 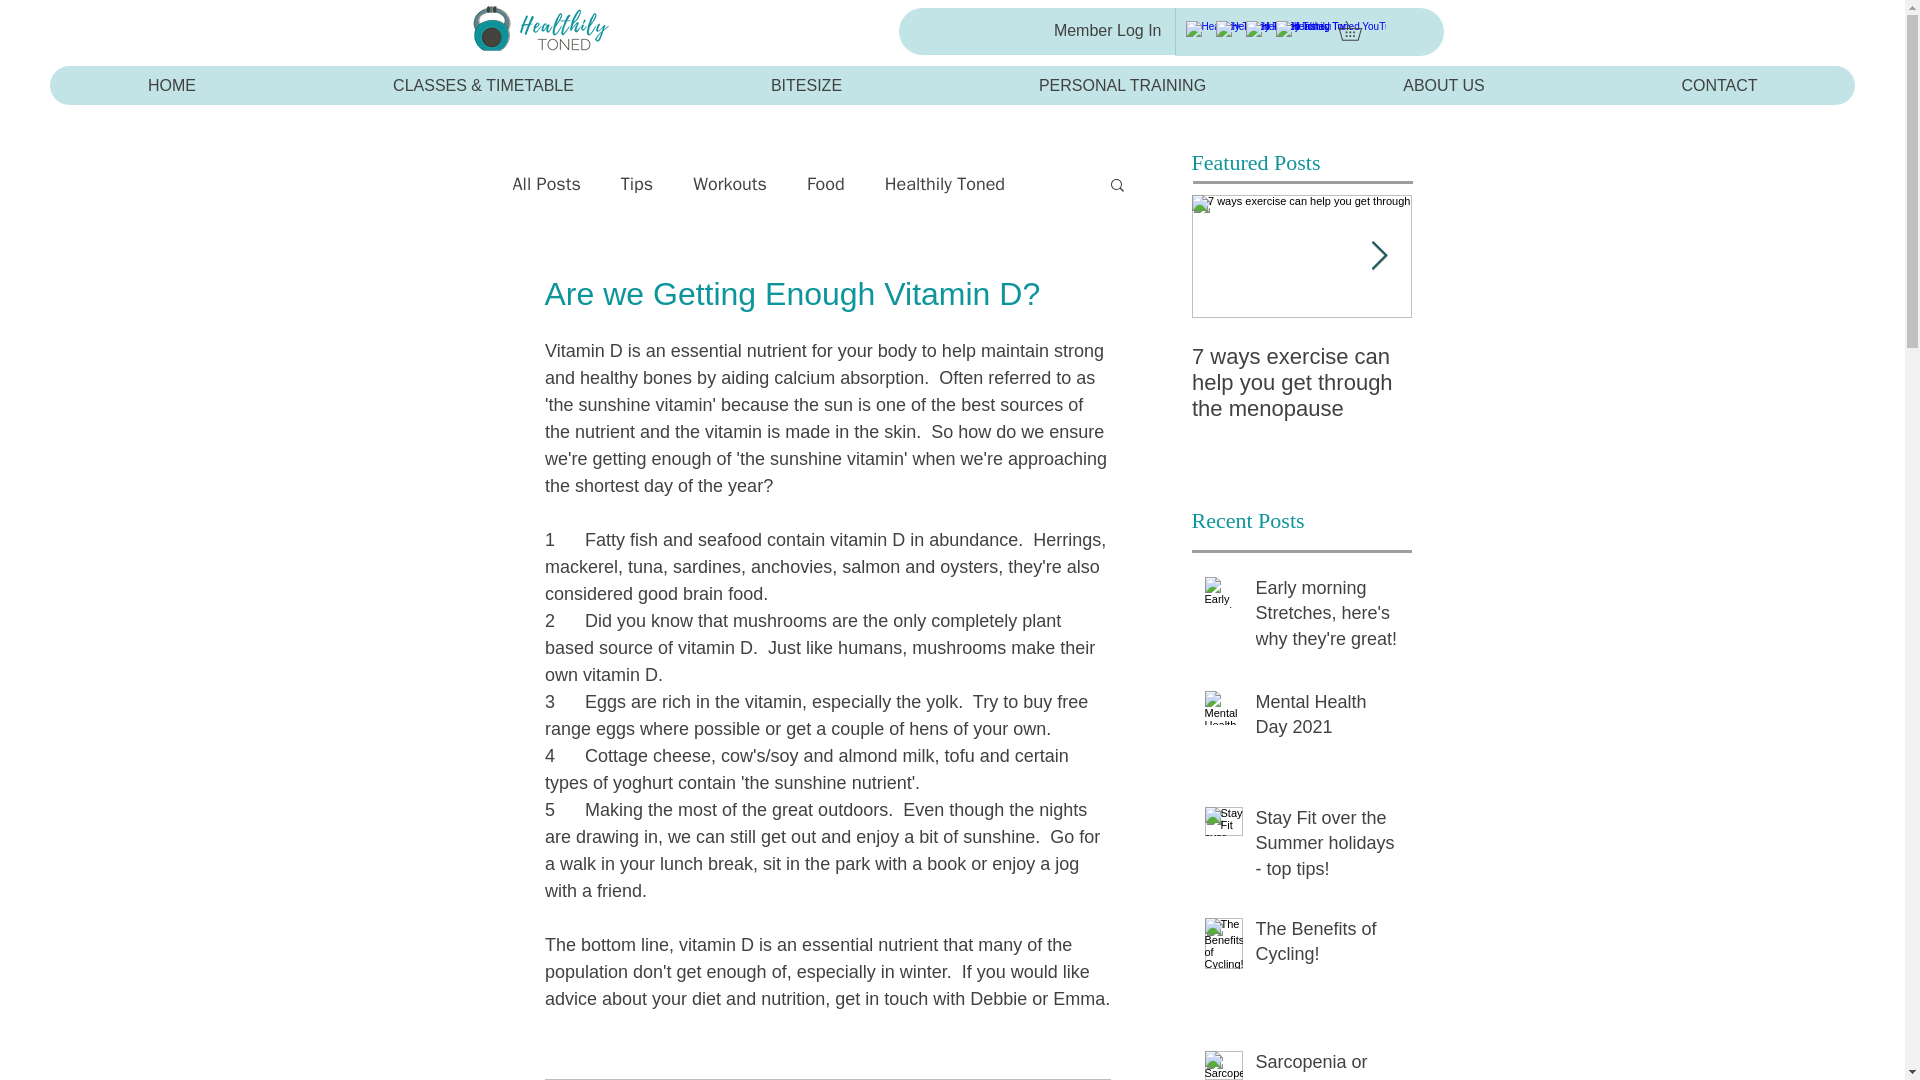 I want to click on Healthily Toned, so click(x=944, y=183).